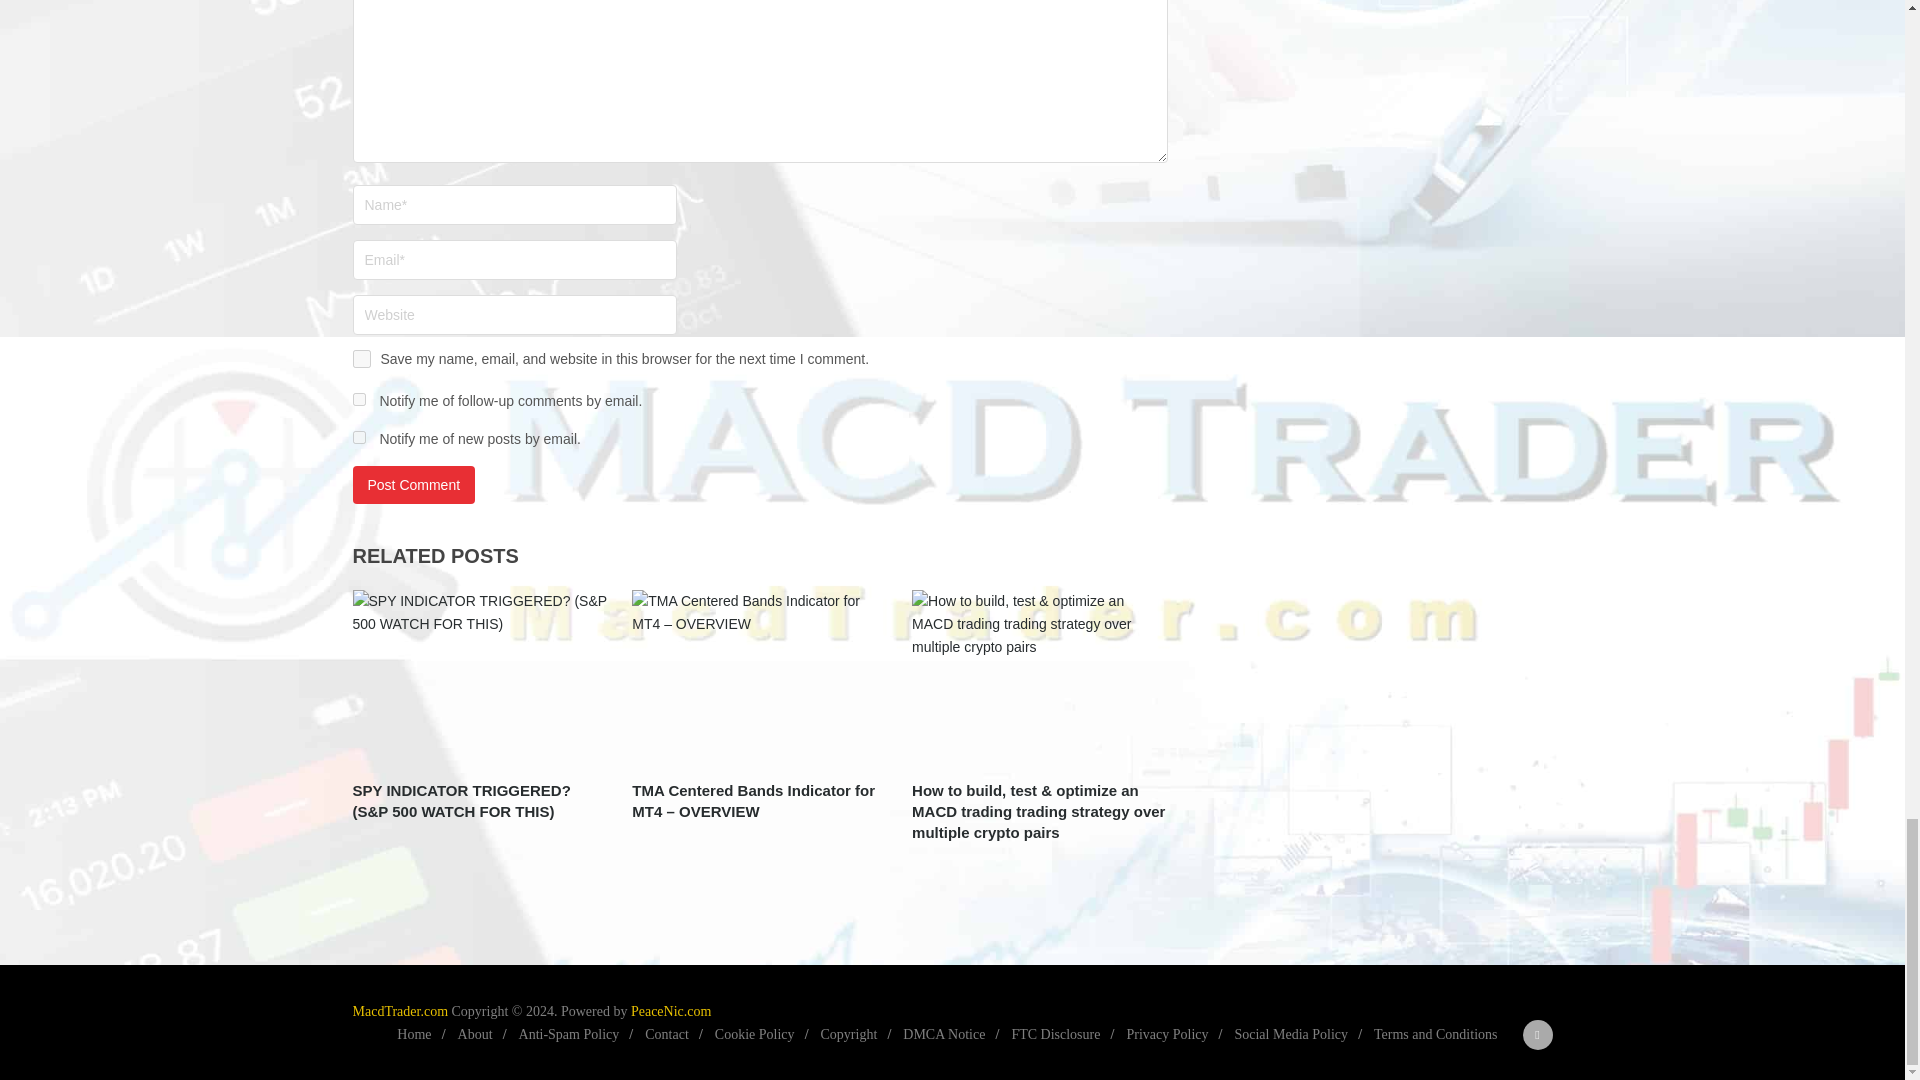 The width and height of the screenshot is (1920, 1080). What do you see at coordinates (358, 436) in the screenshot?
I see `subscribe` at bounding box center [358, 436].